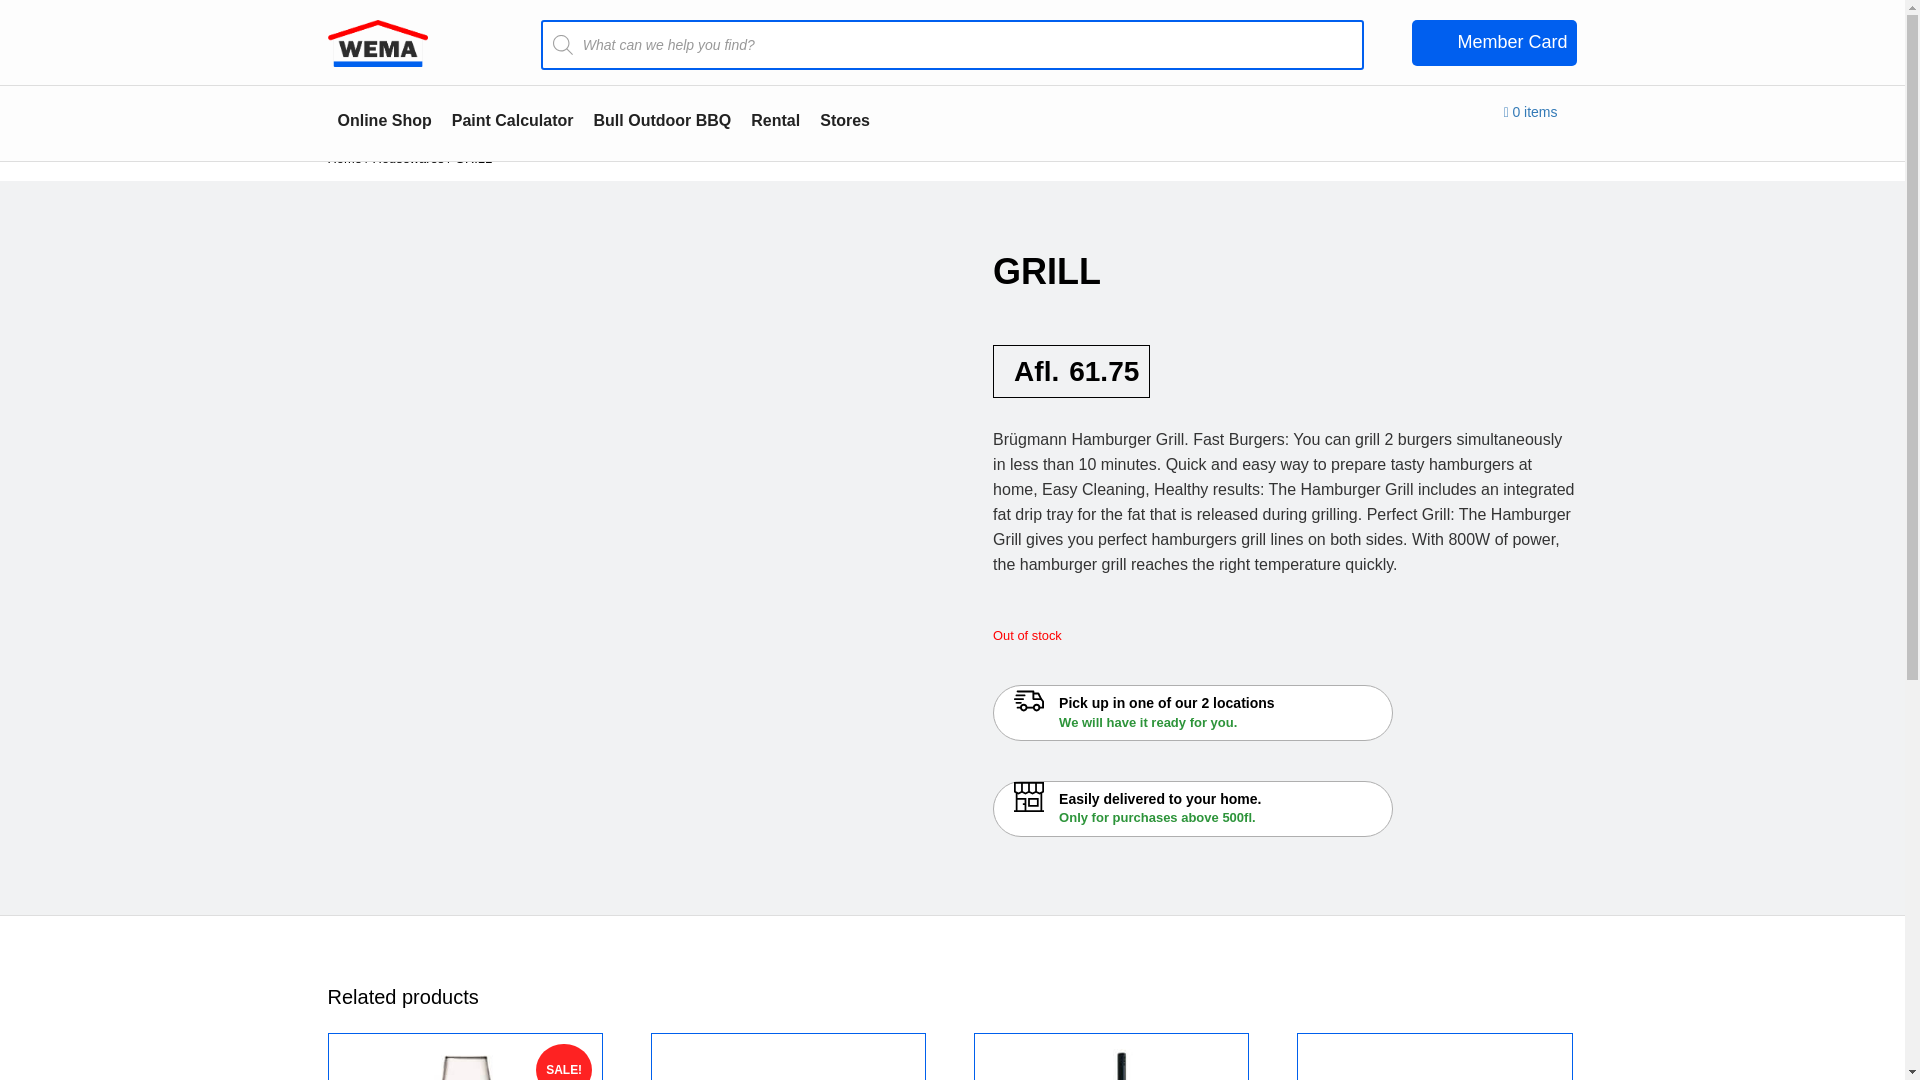  I want to click on Home, so click(465, 1064).